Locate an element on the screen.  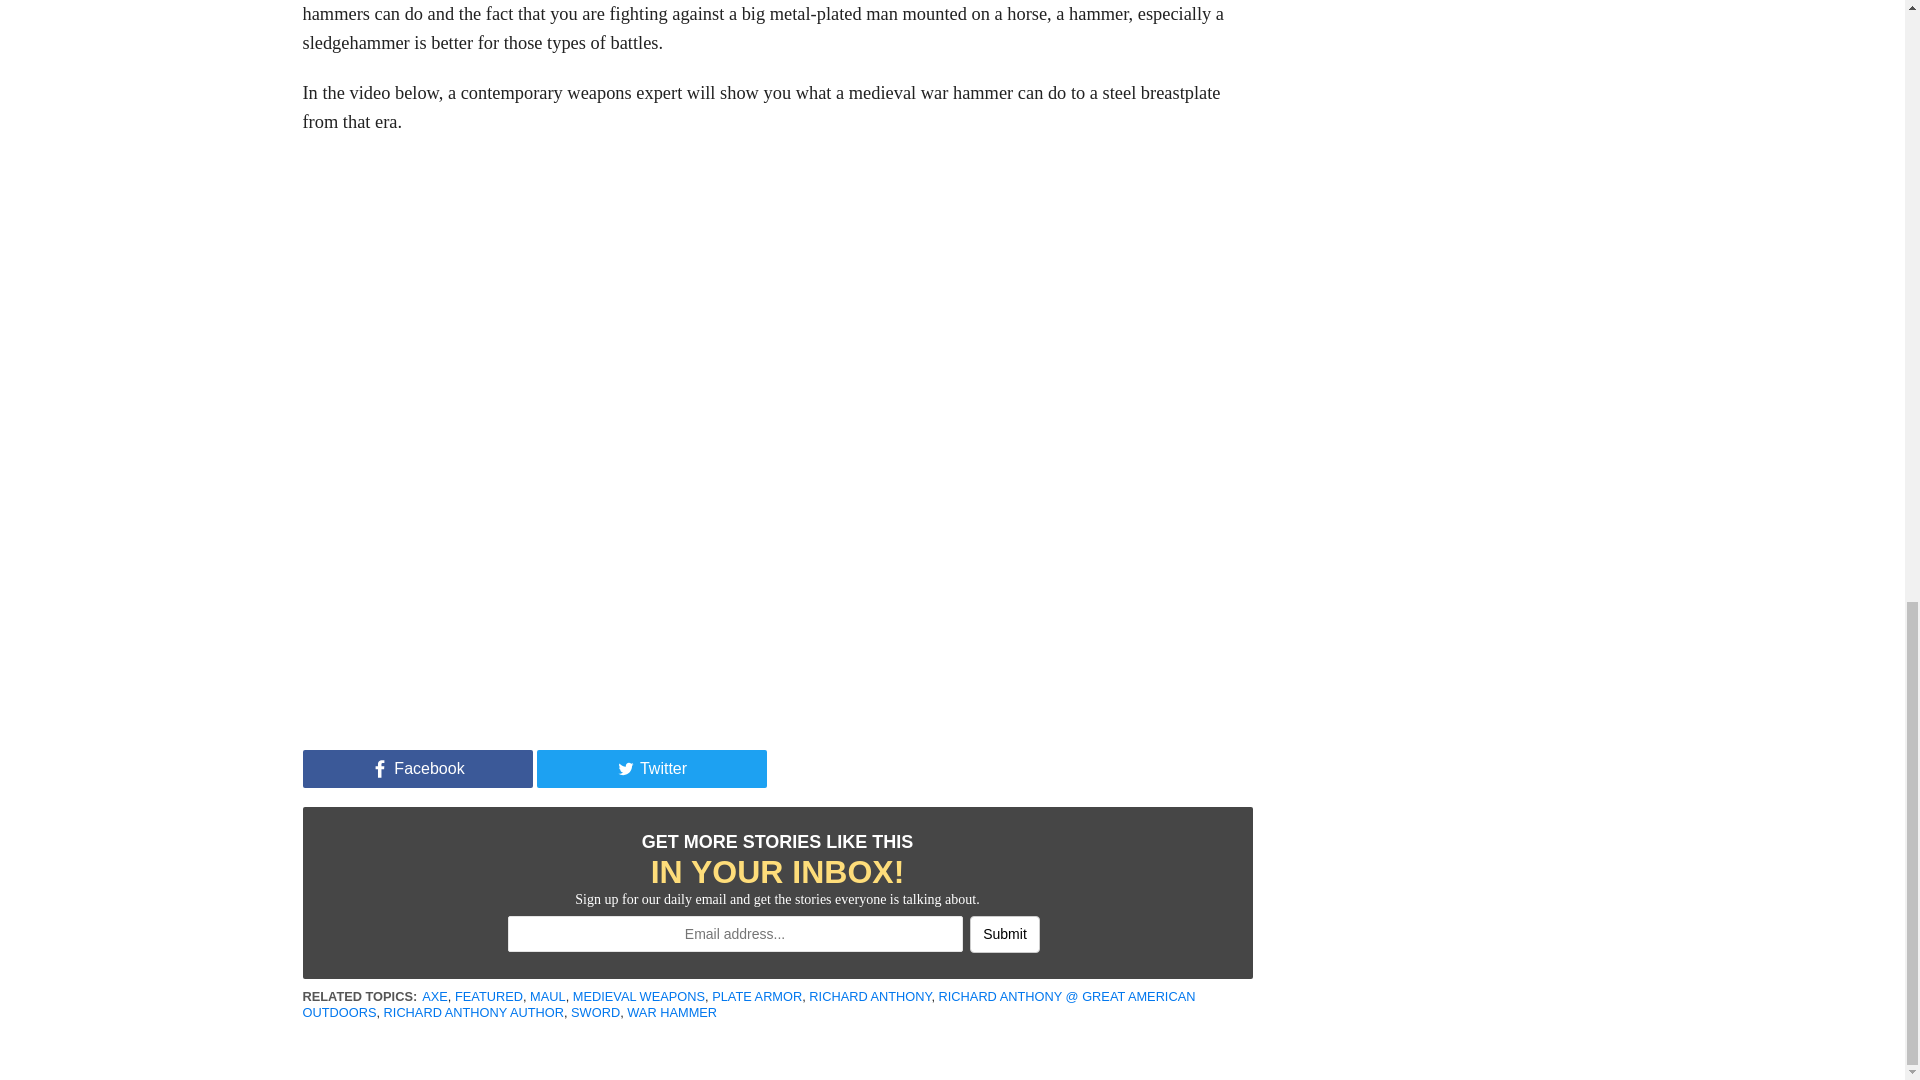
PLATE ARMOR is located at coordinates (757, 996).